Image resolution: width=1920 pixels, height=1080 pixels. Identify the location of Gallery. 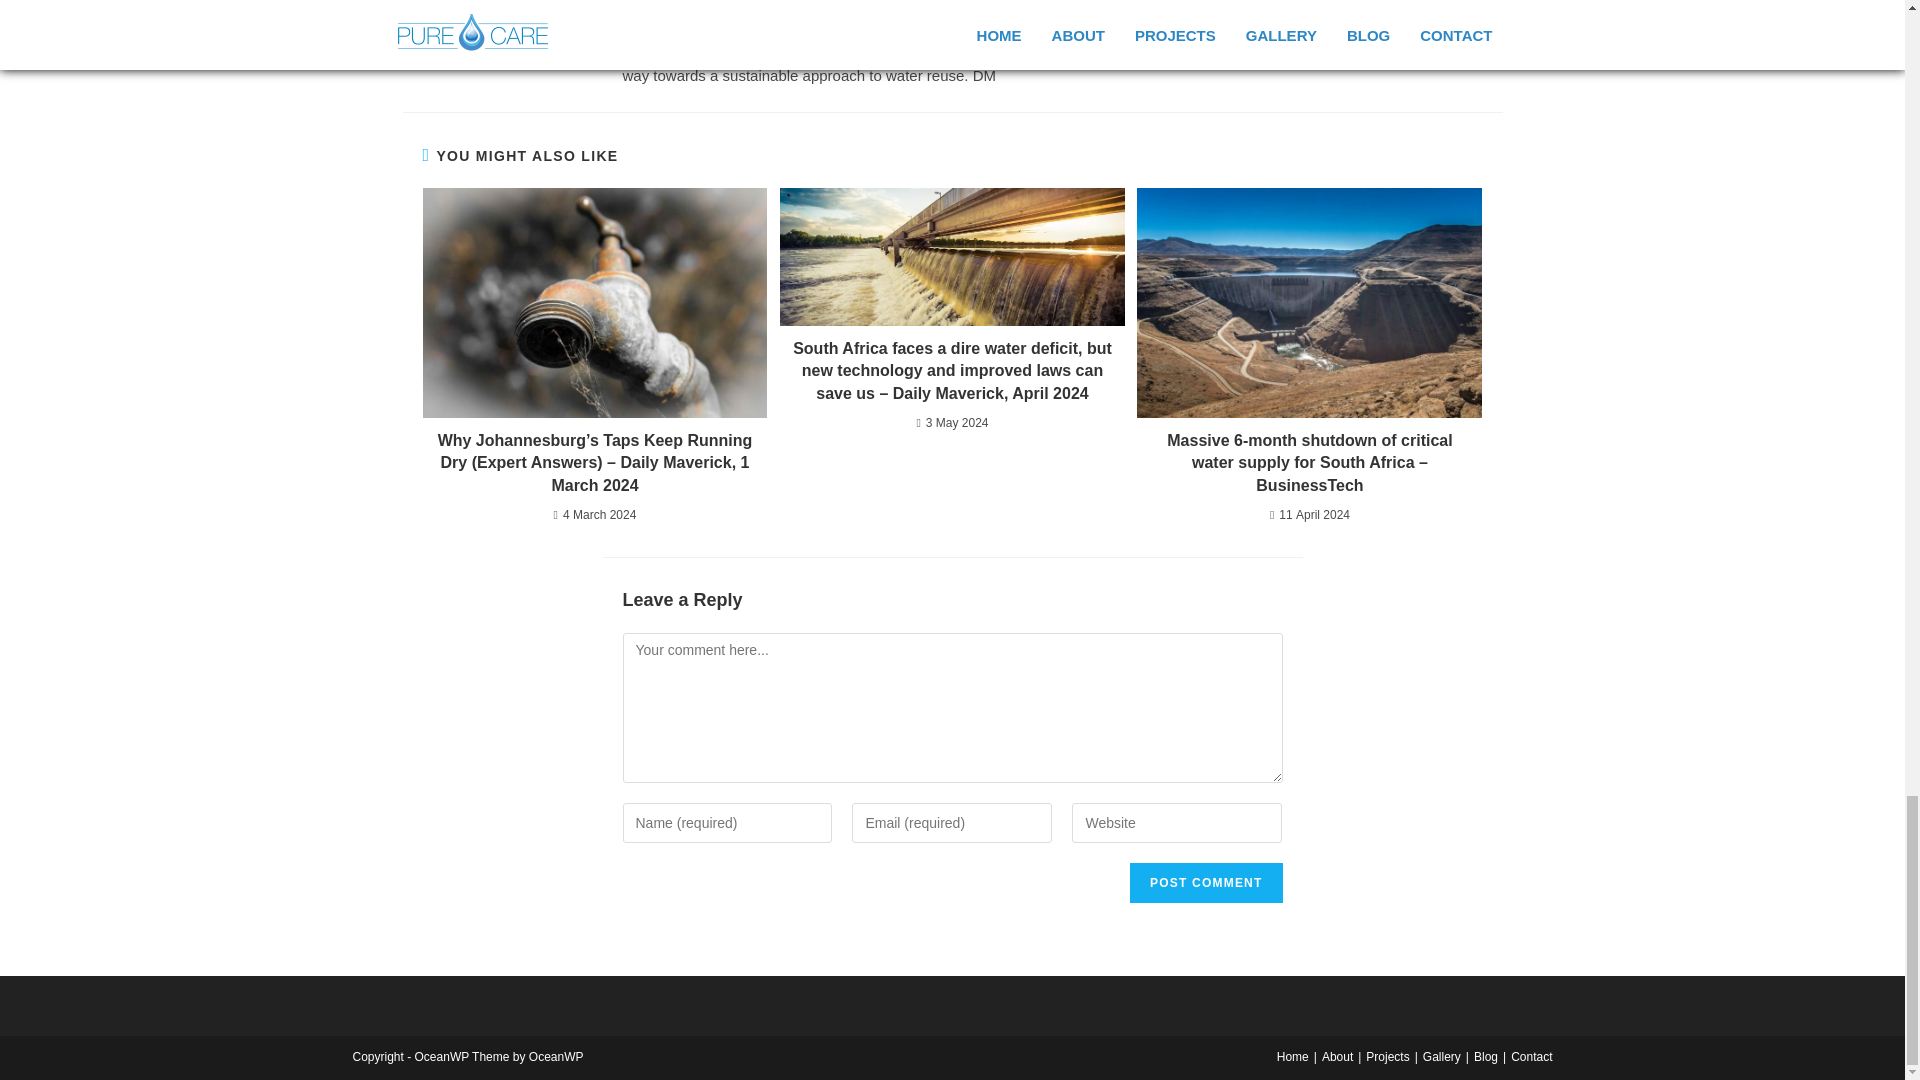
(1442, 1056).